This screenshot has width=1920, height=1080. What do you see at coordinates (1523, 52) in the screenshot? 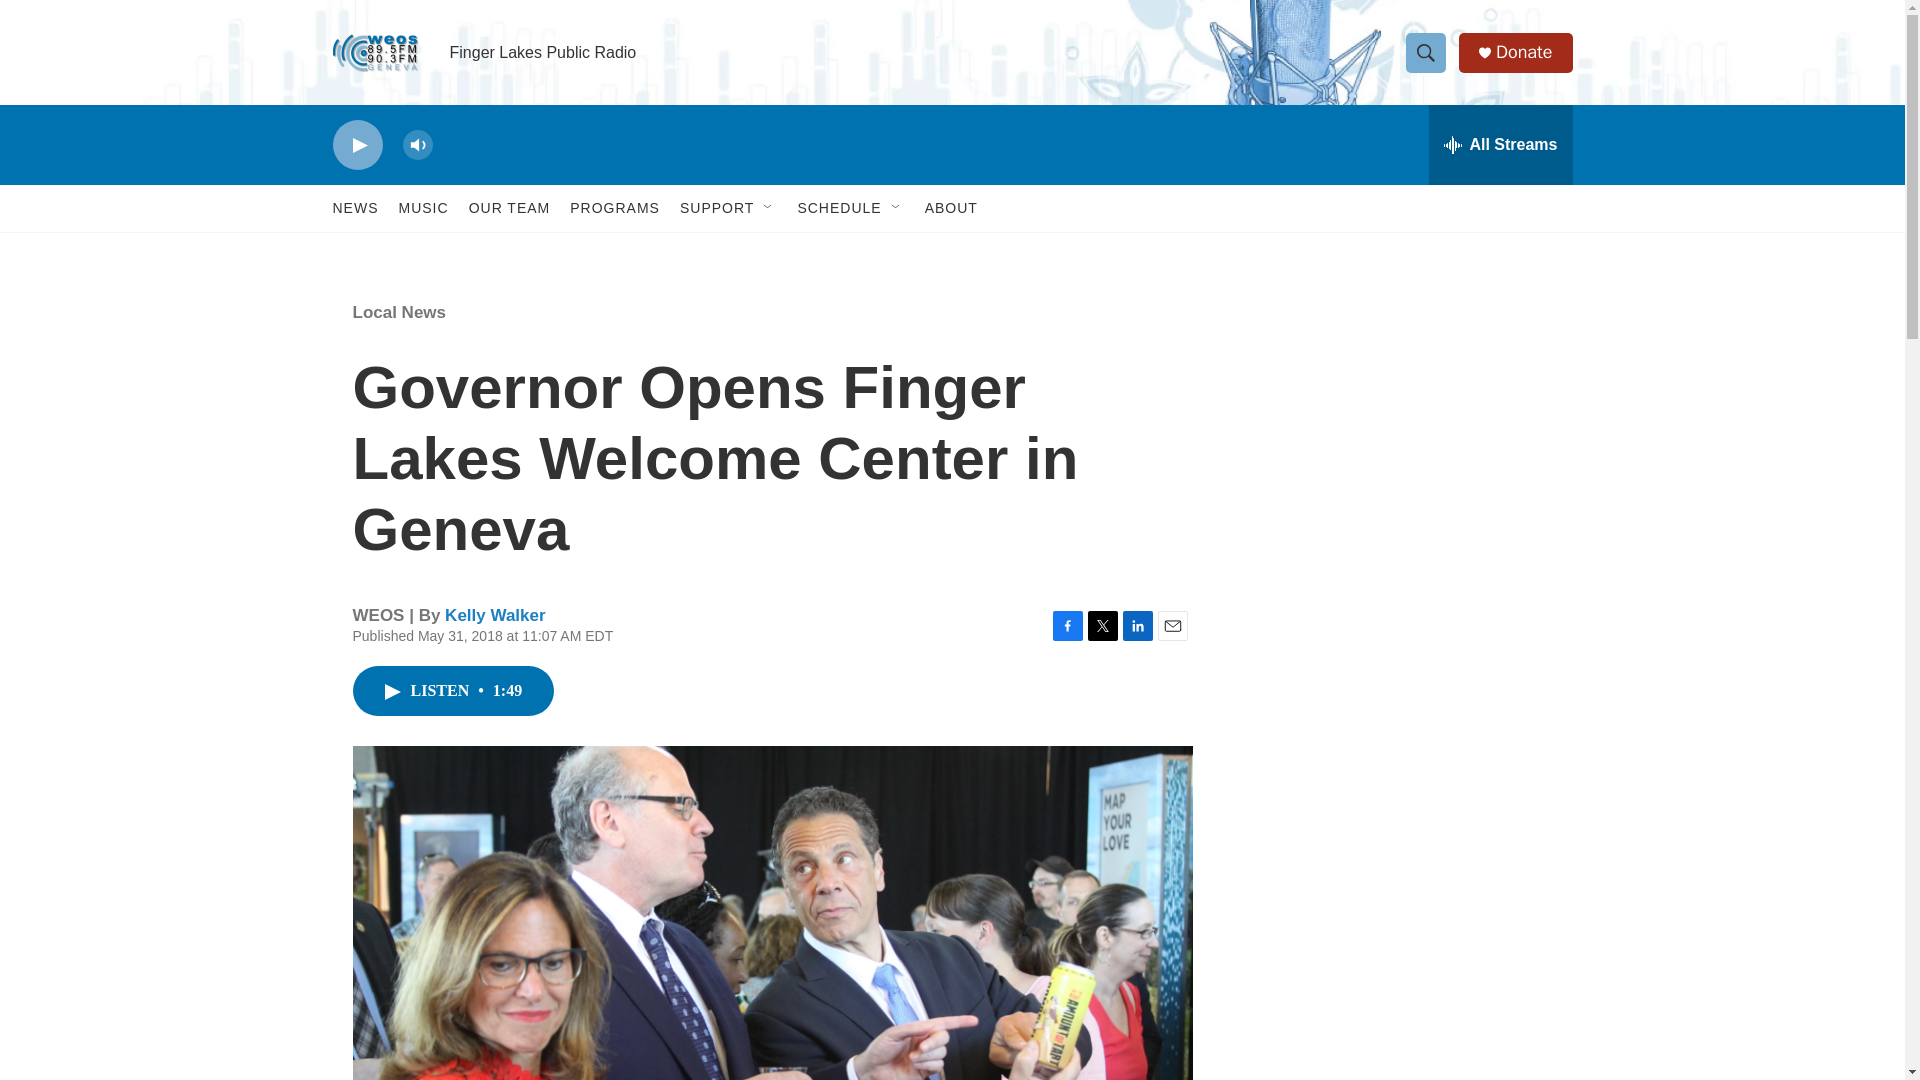
I see `Donate` at bounding box center [1523, 52].